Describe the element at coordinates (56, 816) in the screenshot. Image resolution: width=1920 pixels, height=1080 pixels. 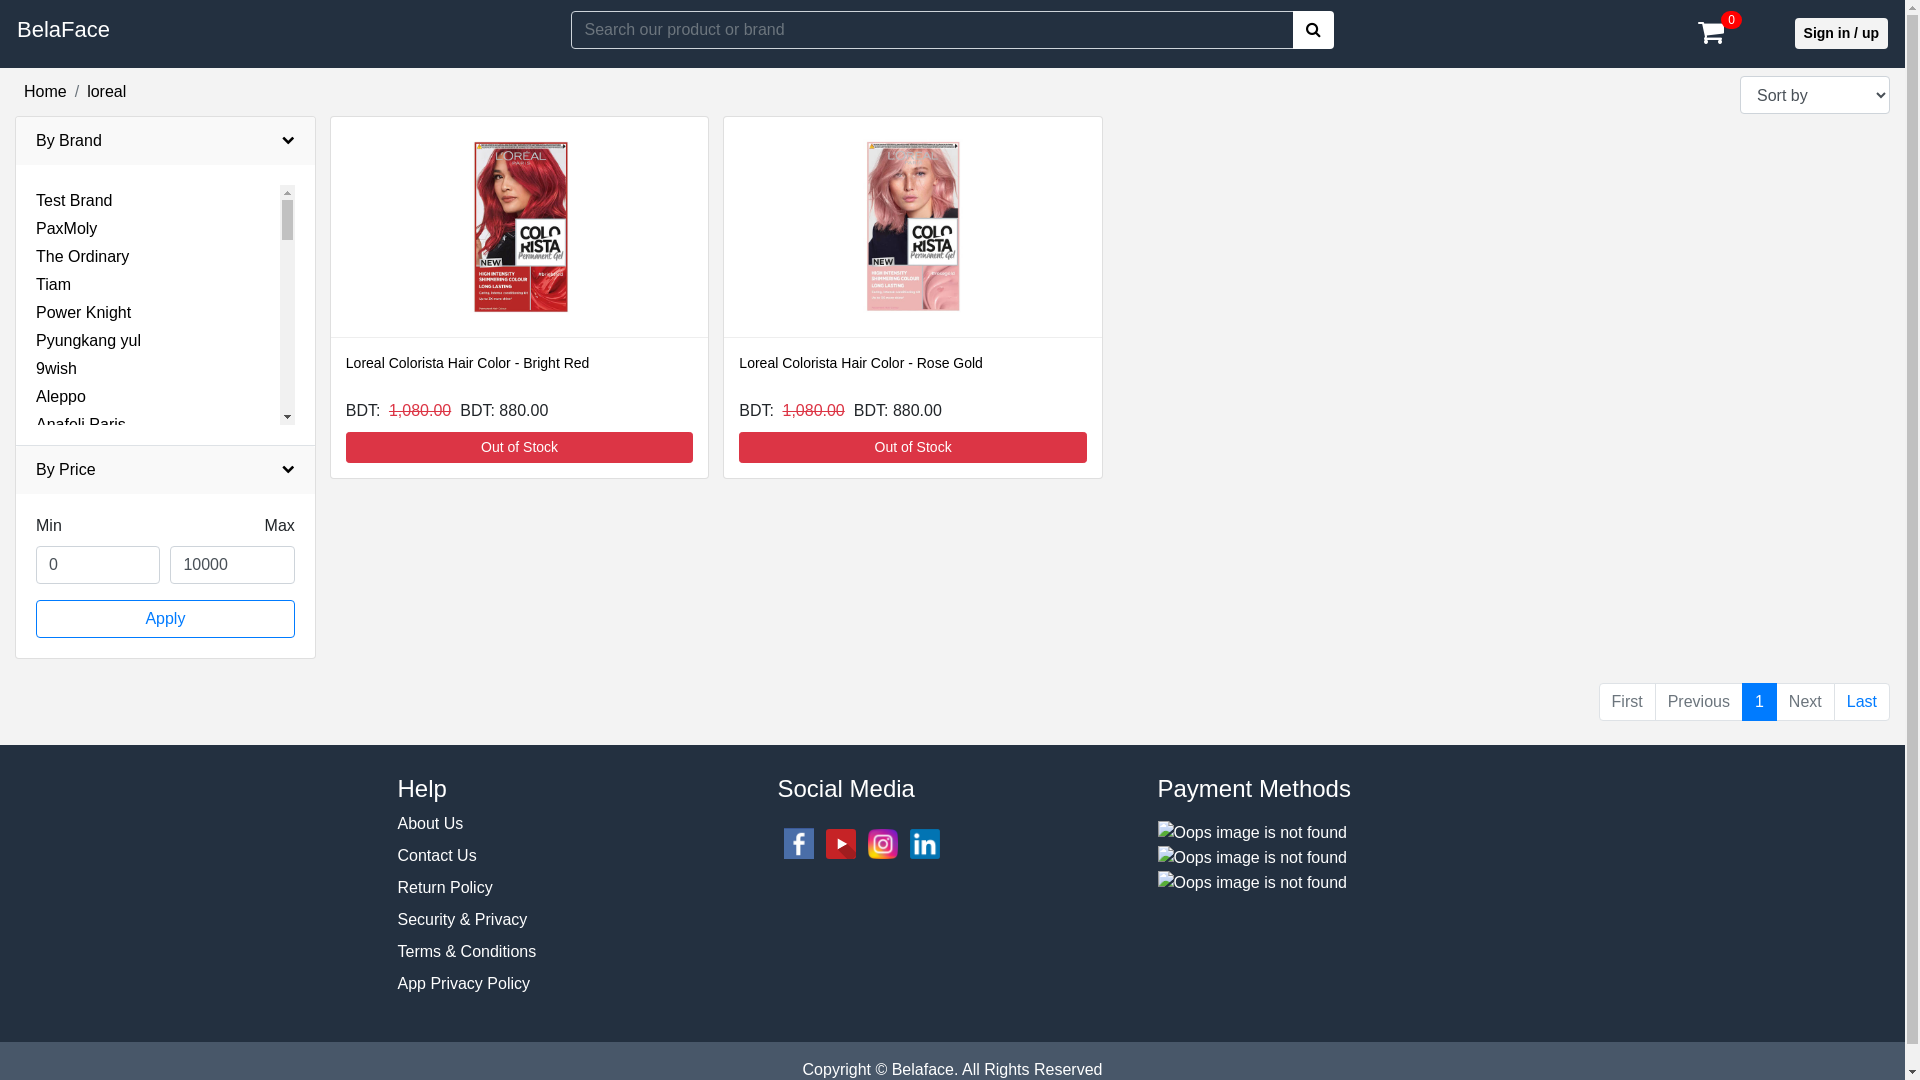
I see `Lador` at that location.